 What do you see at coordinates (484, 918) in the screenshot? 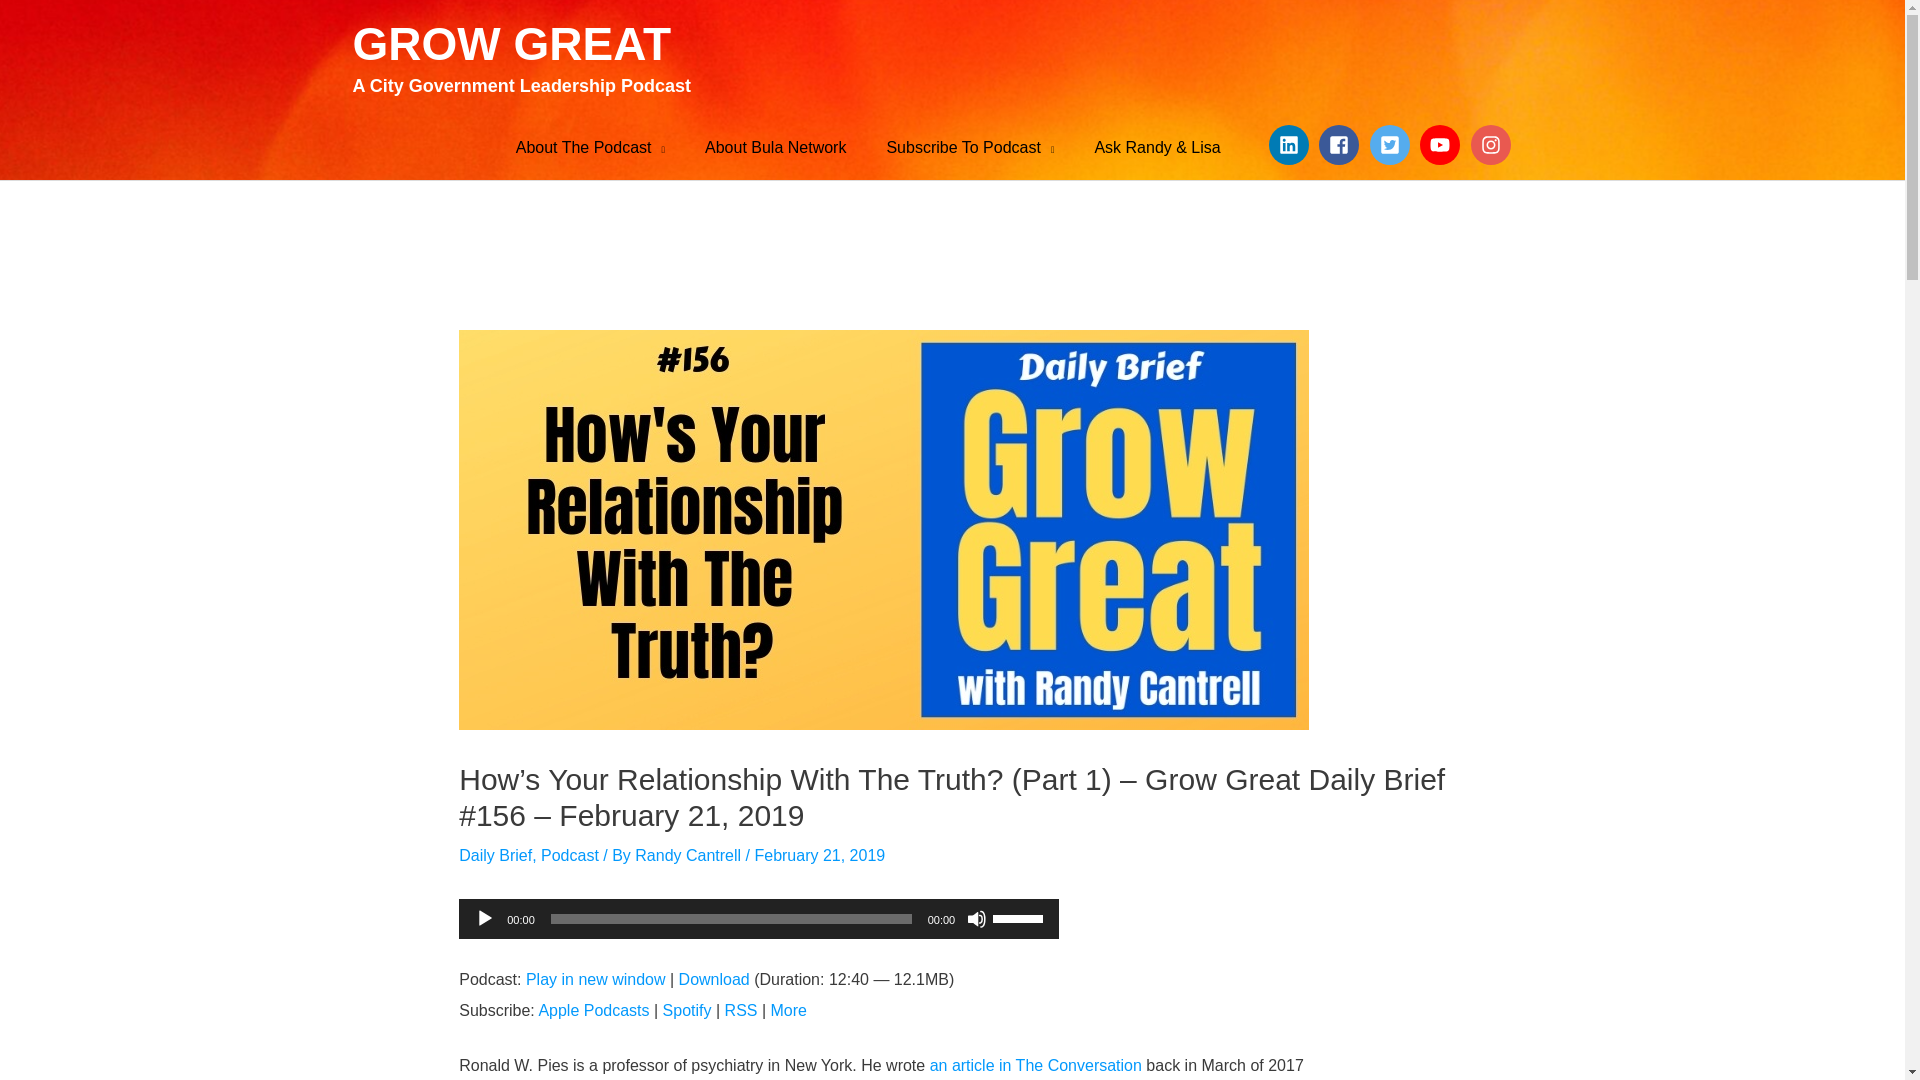
I see `Play` at bounding box center [484, 918].